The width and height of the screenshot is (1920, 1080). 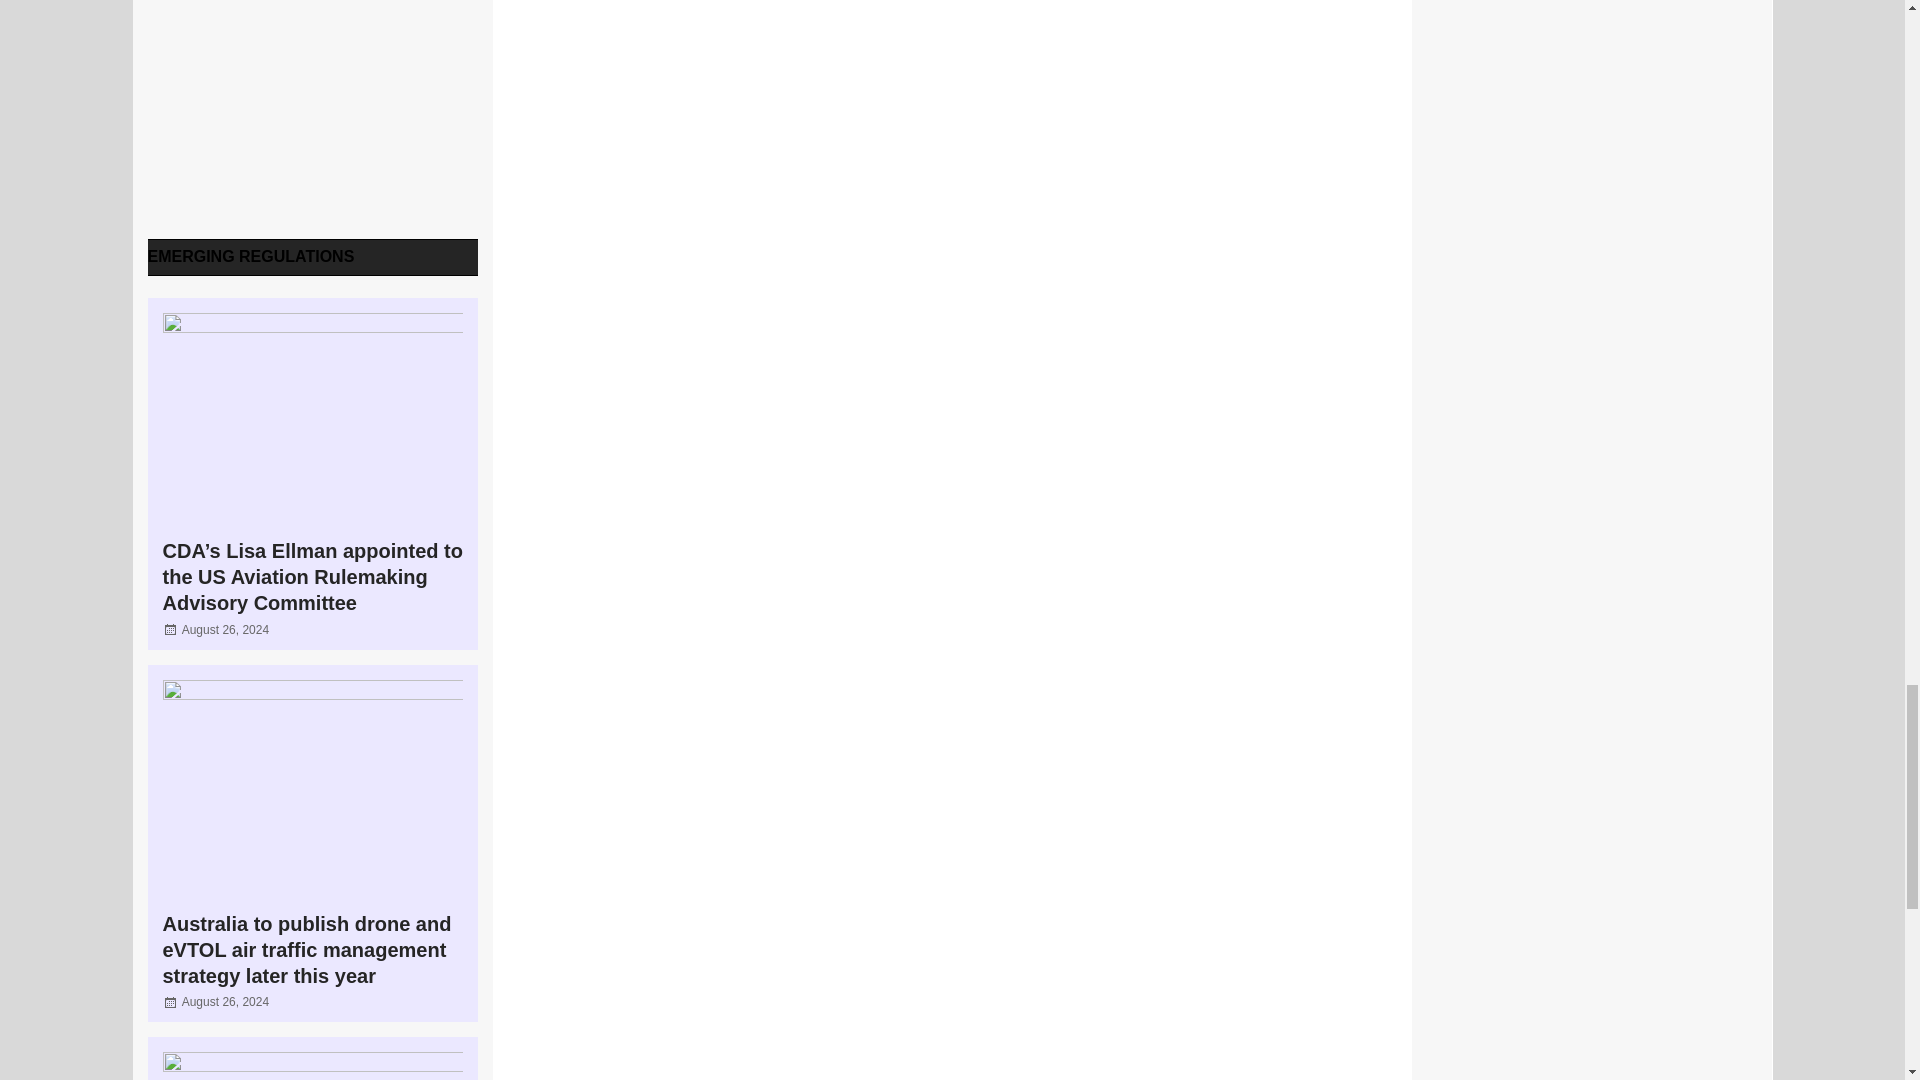 What do you see at coordinates (225, 1001) in the screenshot?
I see `12:02 pm` at bounding box center [225, 1001].